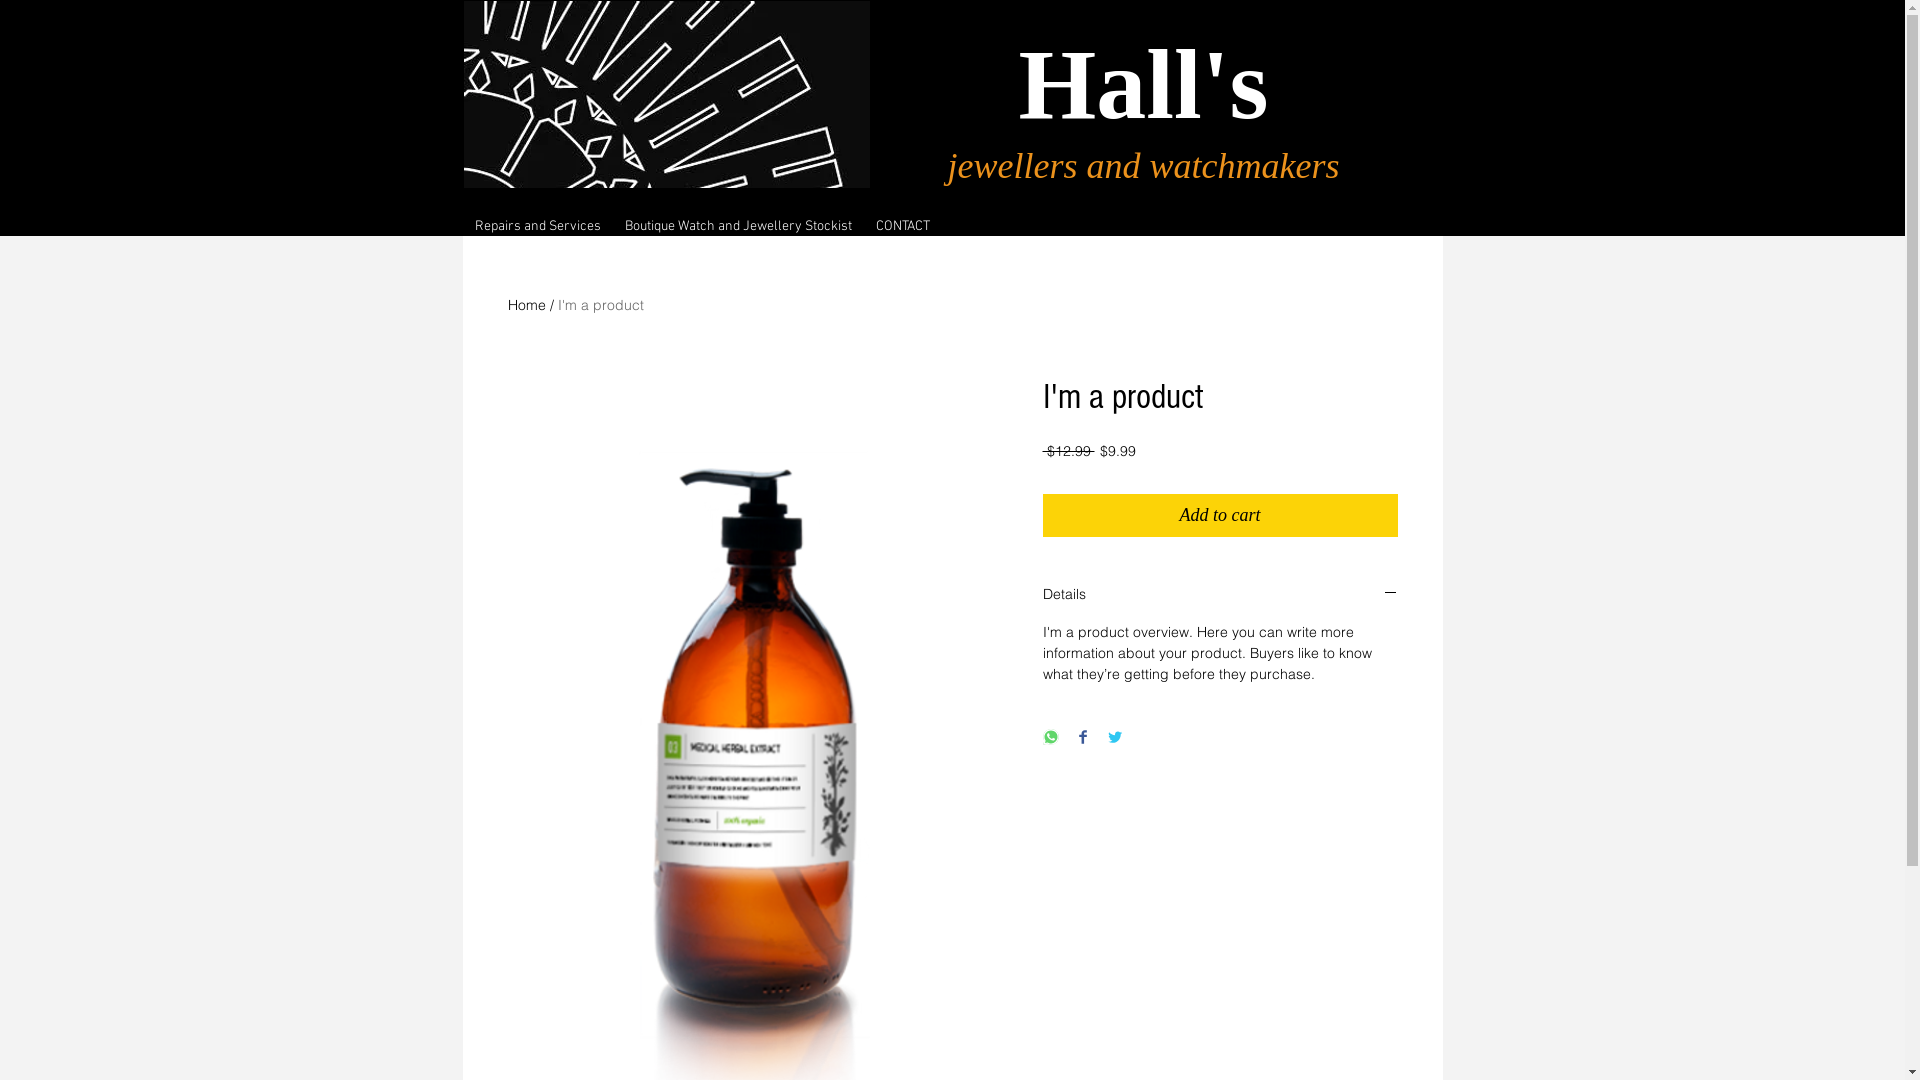 The height and width of the screenshot is (1080, 1920). What do you see at coordinates (740, 227) in the screenshot?
I see `Boutique Watch and Jewellery Stockist` at bounding box center [740, 227].